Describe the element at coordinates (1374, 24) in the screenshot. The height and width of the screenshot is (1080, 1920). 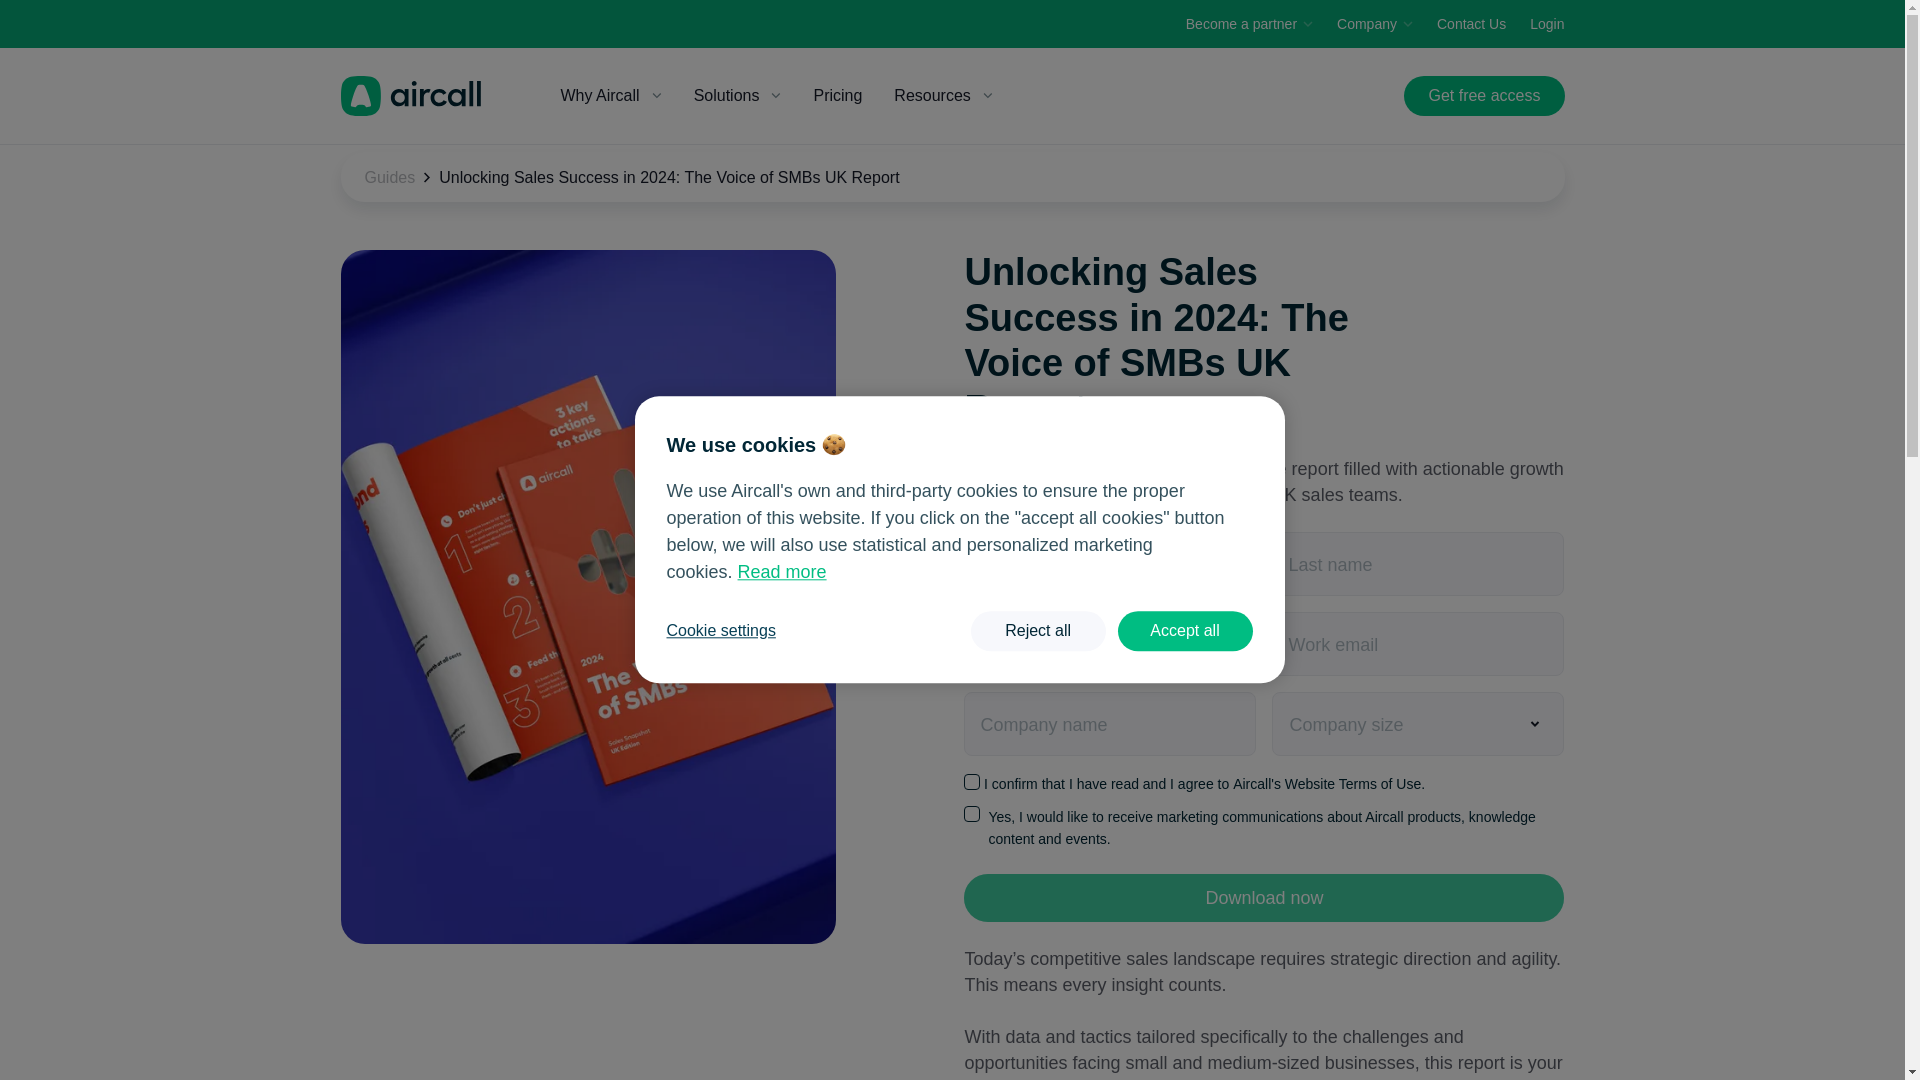
I see `Company` at that location.